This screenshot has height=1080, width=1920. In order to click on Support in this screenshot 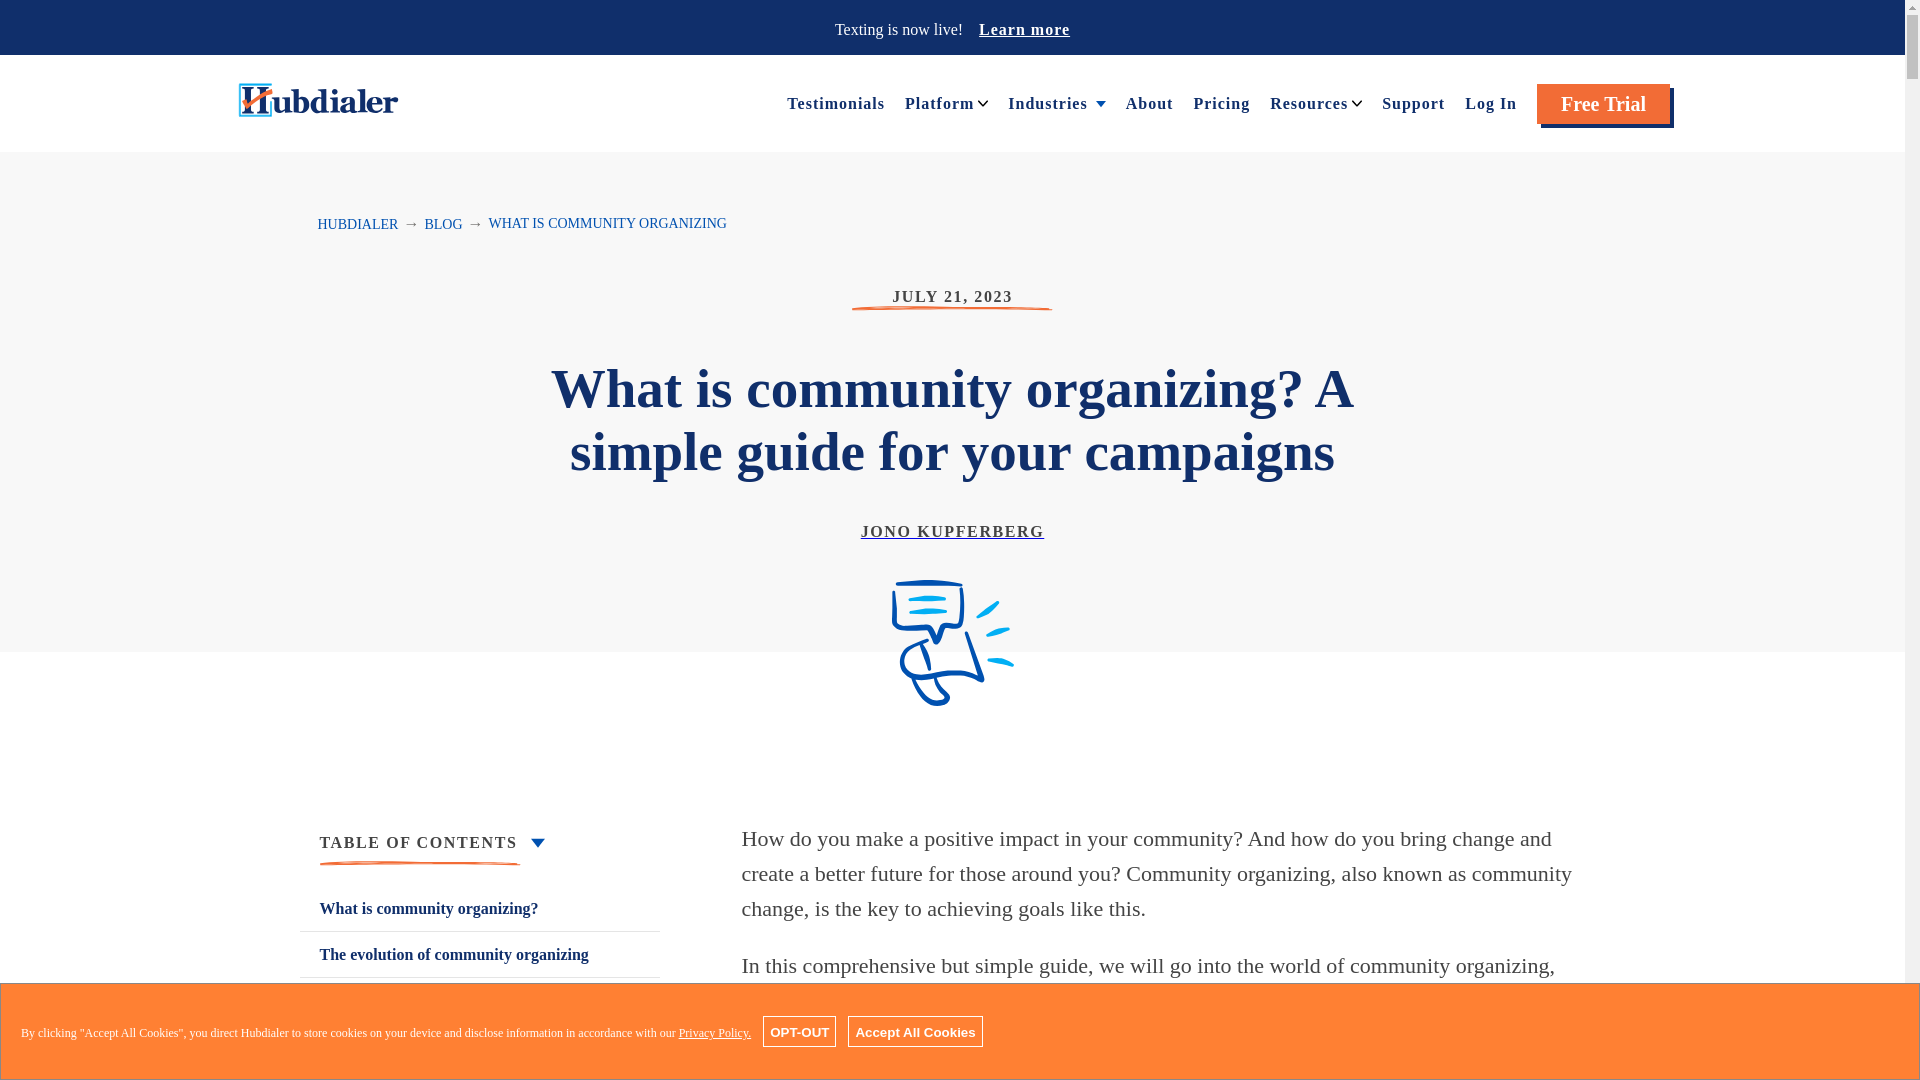, I will do `click(1414, 102)`.